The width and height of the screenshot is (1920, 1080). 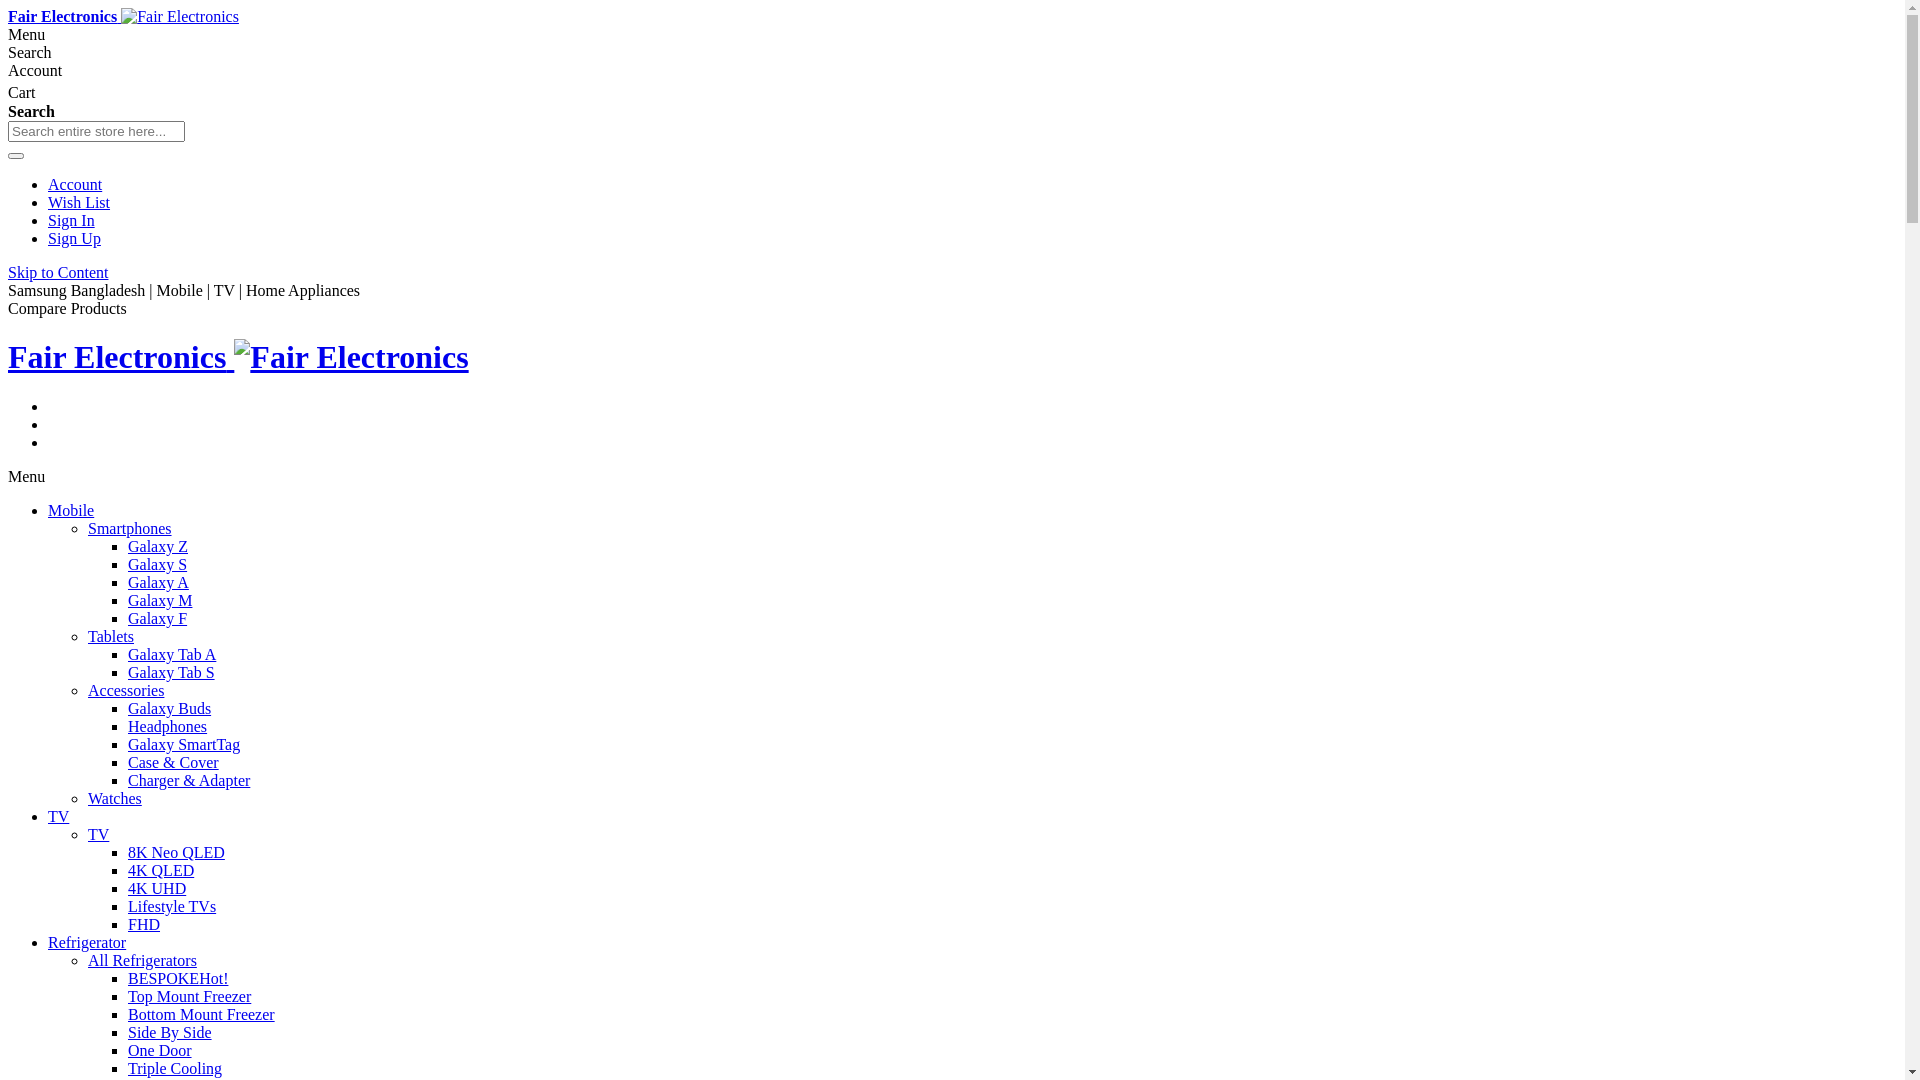 What do you see at coordinates (142, 960) in the screenshot?
I see `All Refrigerators` at bounding box center [142, 960].